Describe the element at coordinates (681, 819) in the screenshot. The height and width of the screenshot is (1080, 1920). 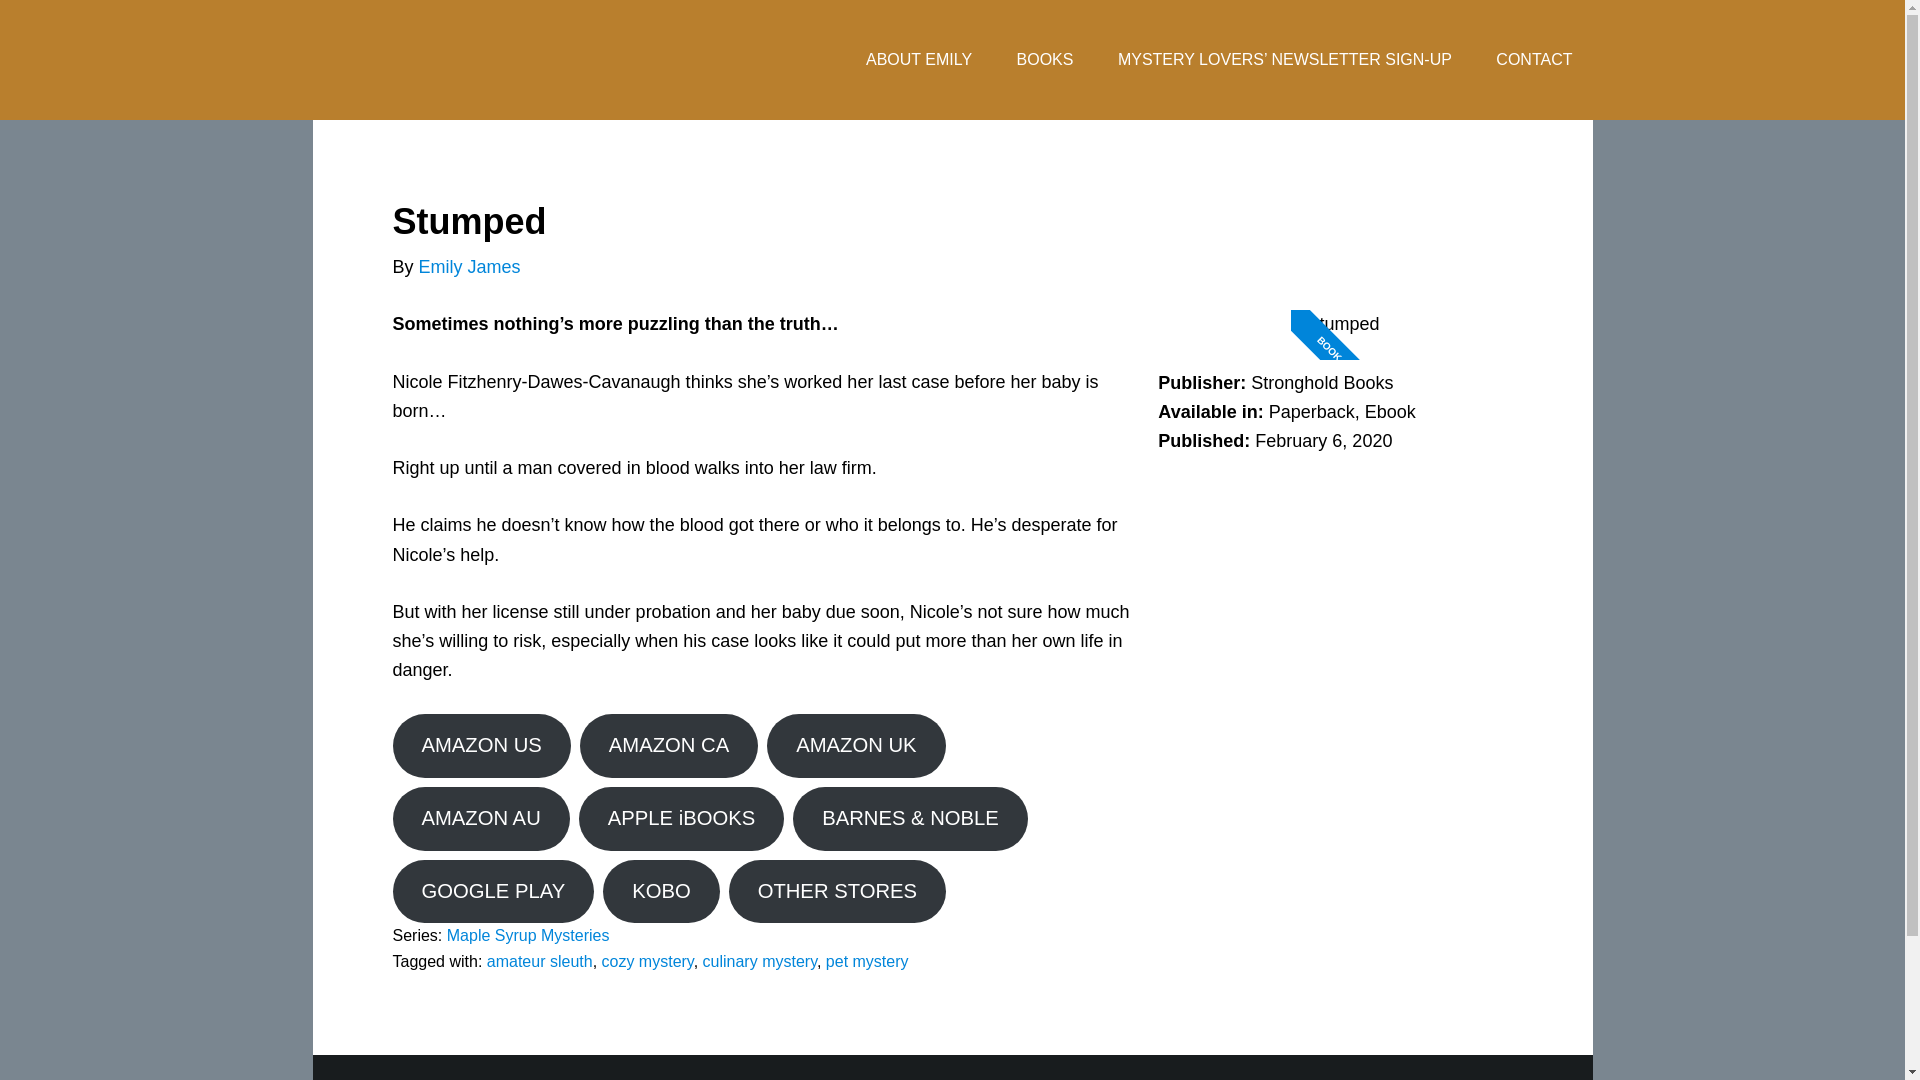
I see `APPLE iBOOKS` at that location.